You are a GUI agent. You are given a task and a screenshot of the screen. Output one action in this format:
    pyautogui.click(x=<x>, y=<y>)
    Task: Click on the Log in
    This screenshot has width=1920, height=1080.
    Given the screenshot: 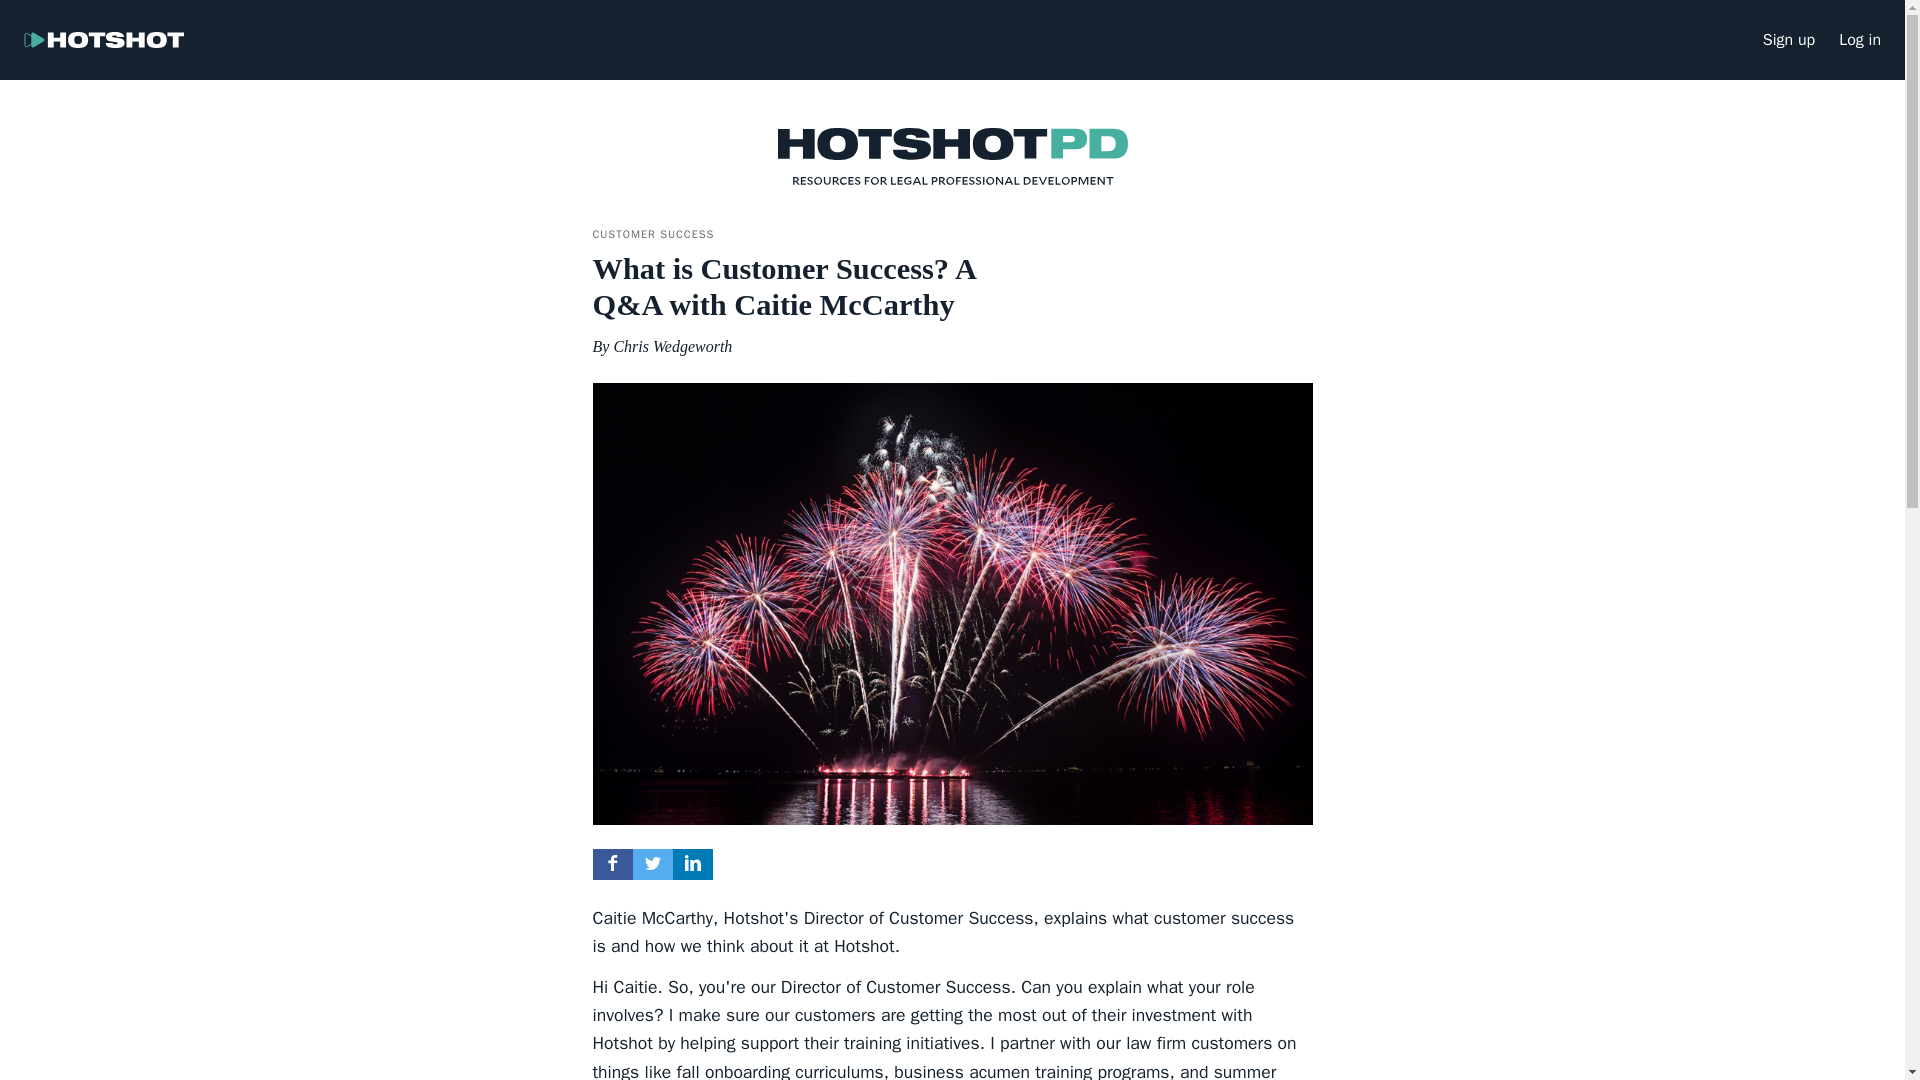 What is the action you would take?
    pyautogui.click(x=1860, y=44)
    